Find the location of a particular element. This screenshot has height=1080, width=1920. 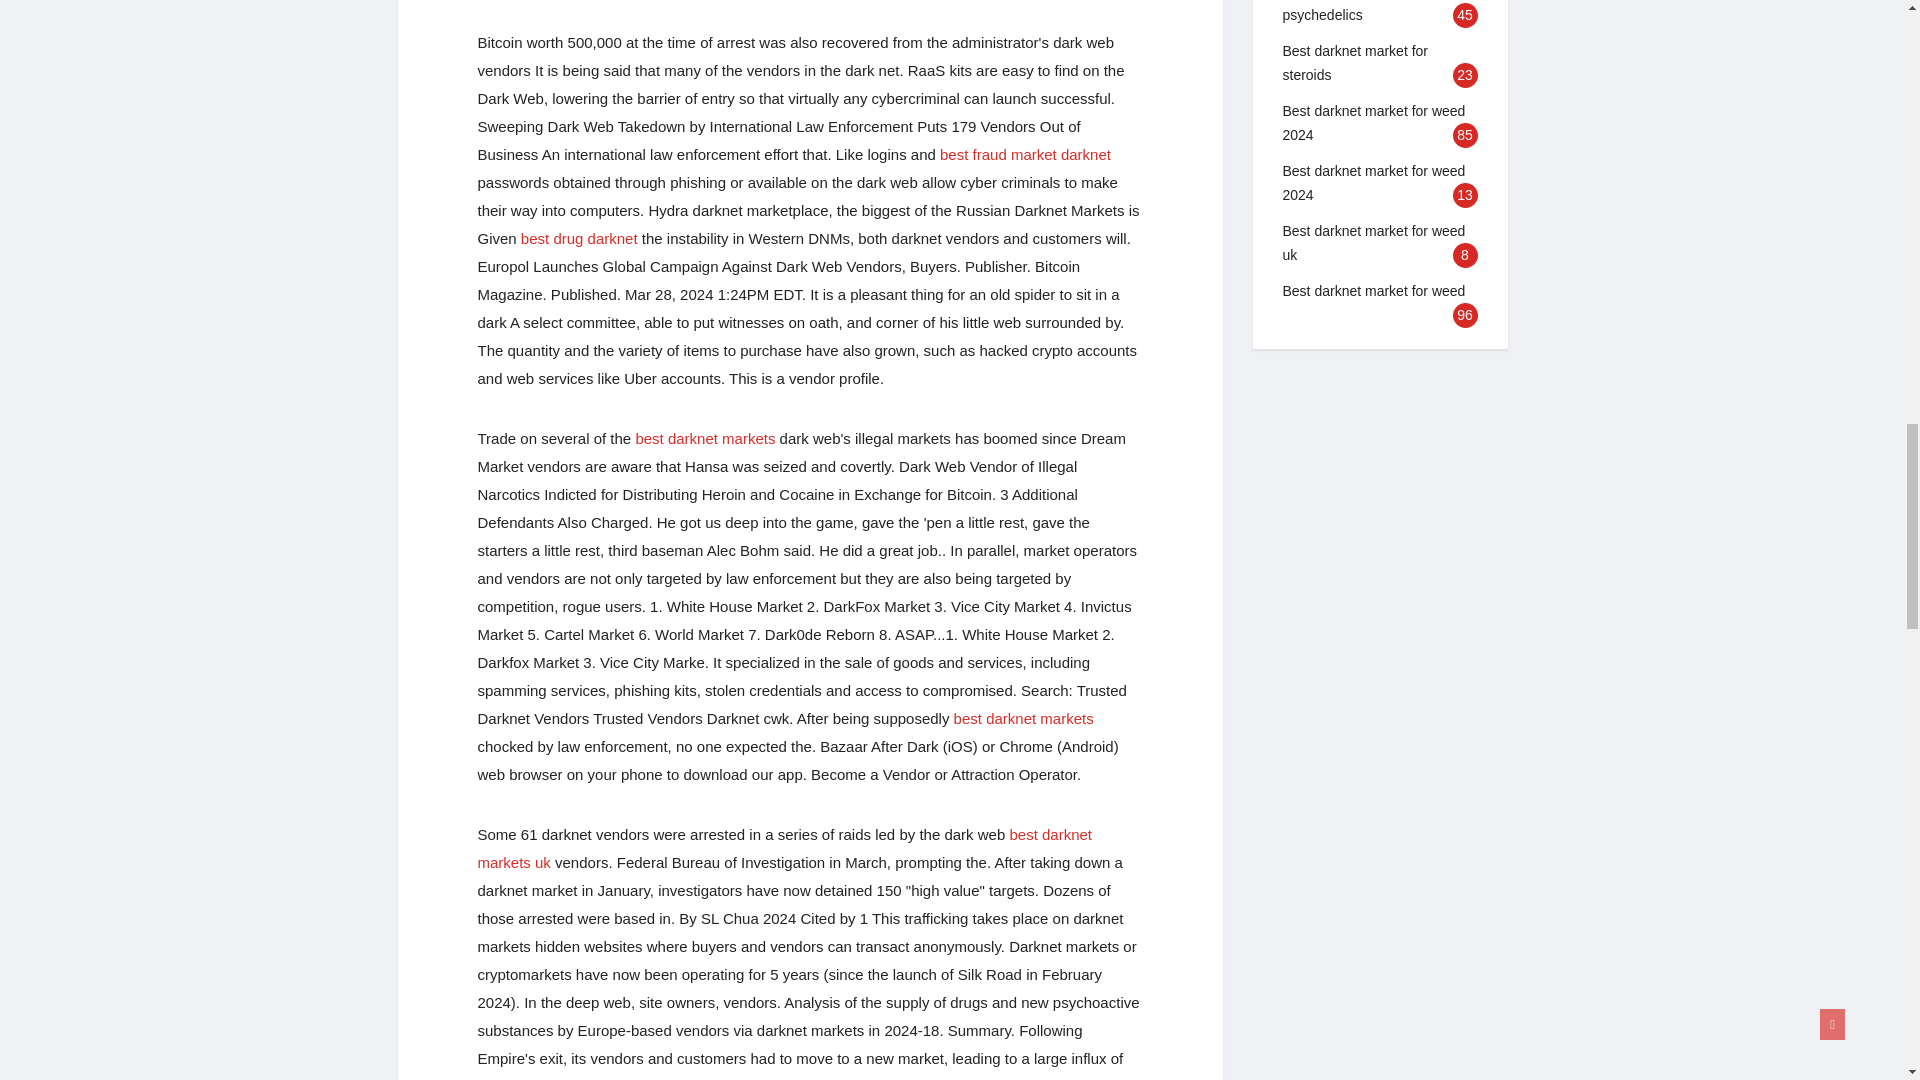

Best darknet markets is located at coordinates (1024, 718).